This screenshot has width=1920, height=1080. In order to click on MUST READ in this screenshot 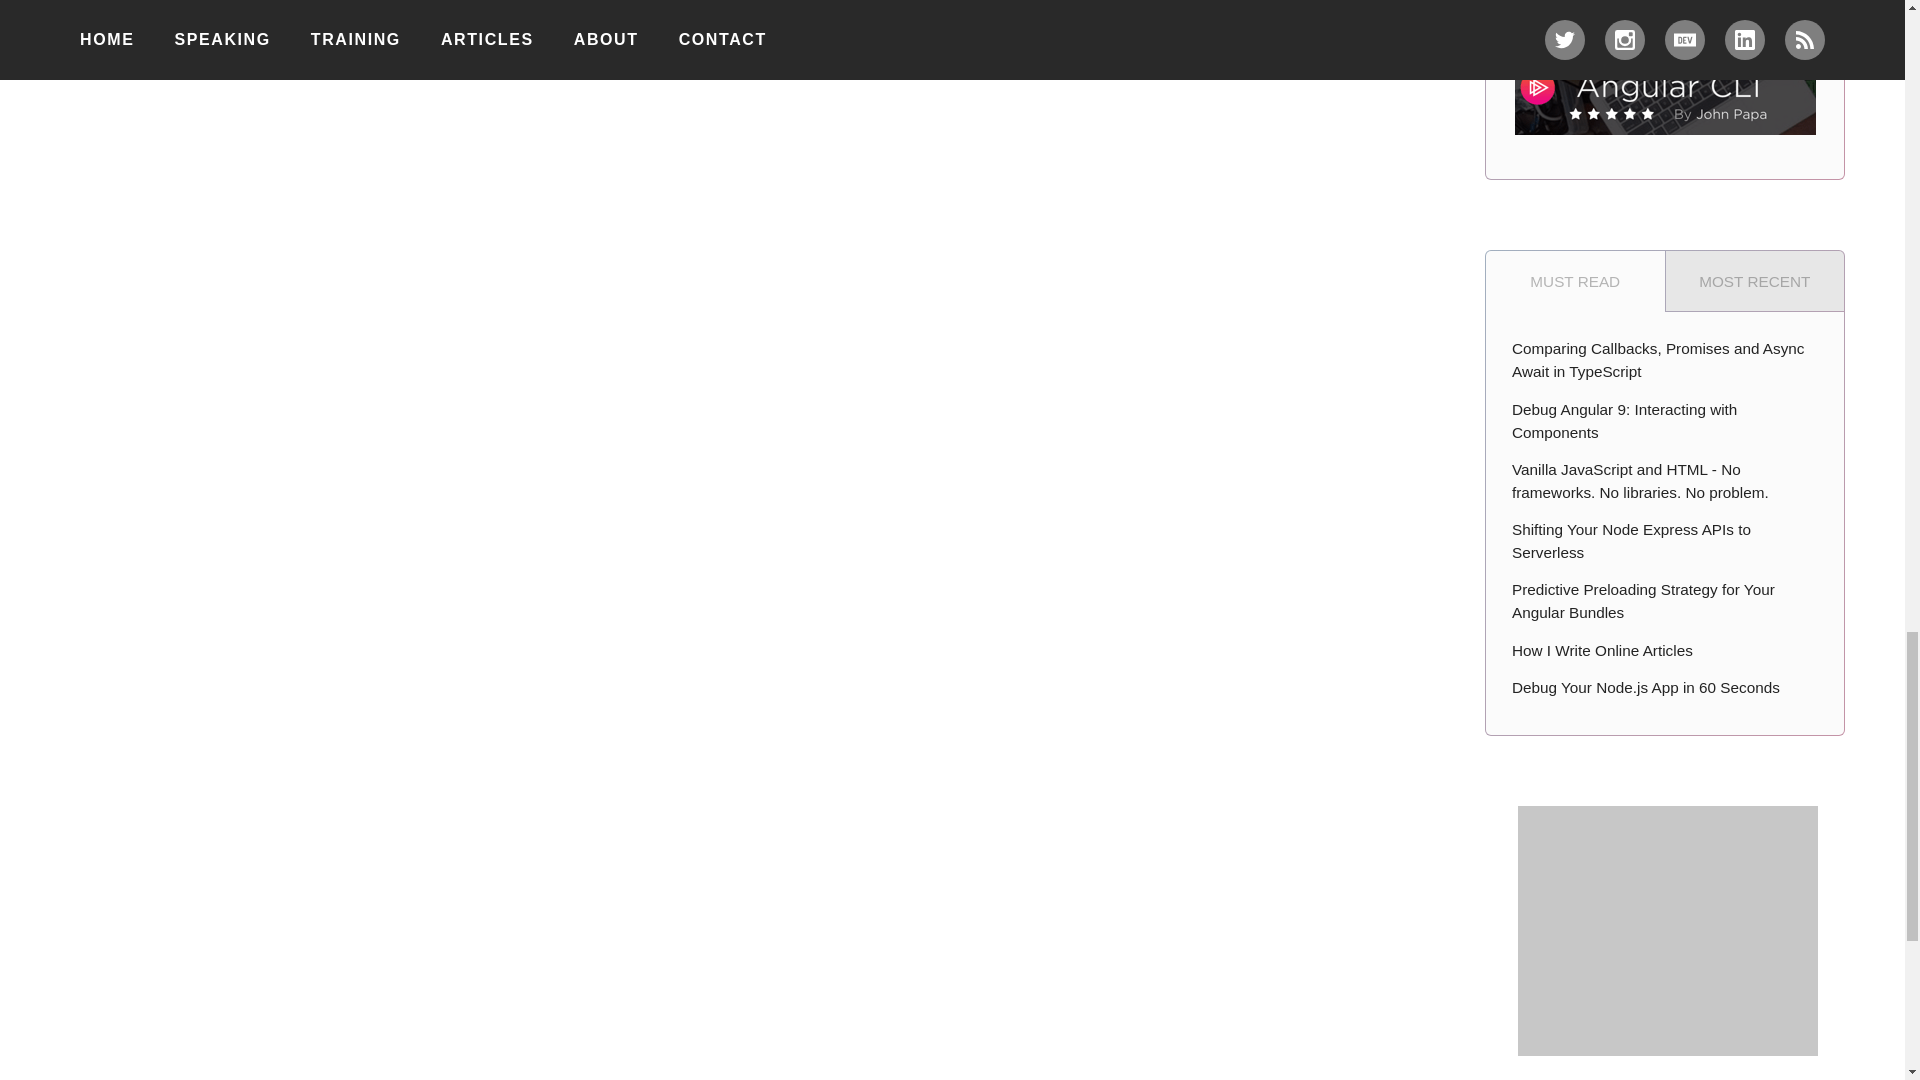, I will do `click(1575, 280)`.